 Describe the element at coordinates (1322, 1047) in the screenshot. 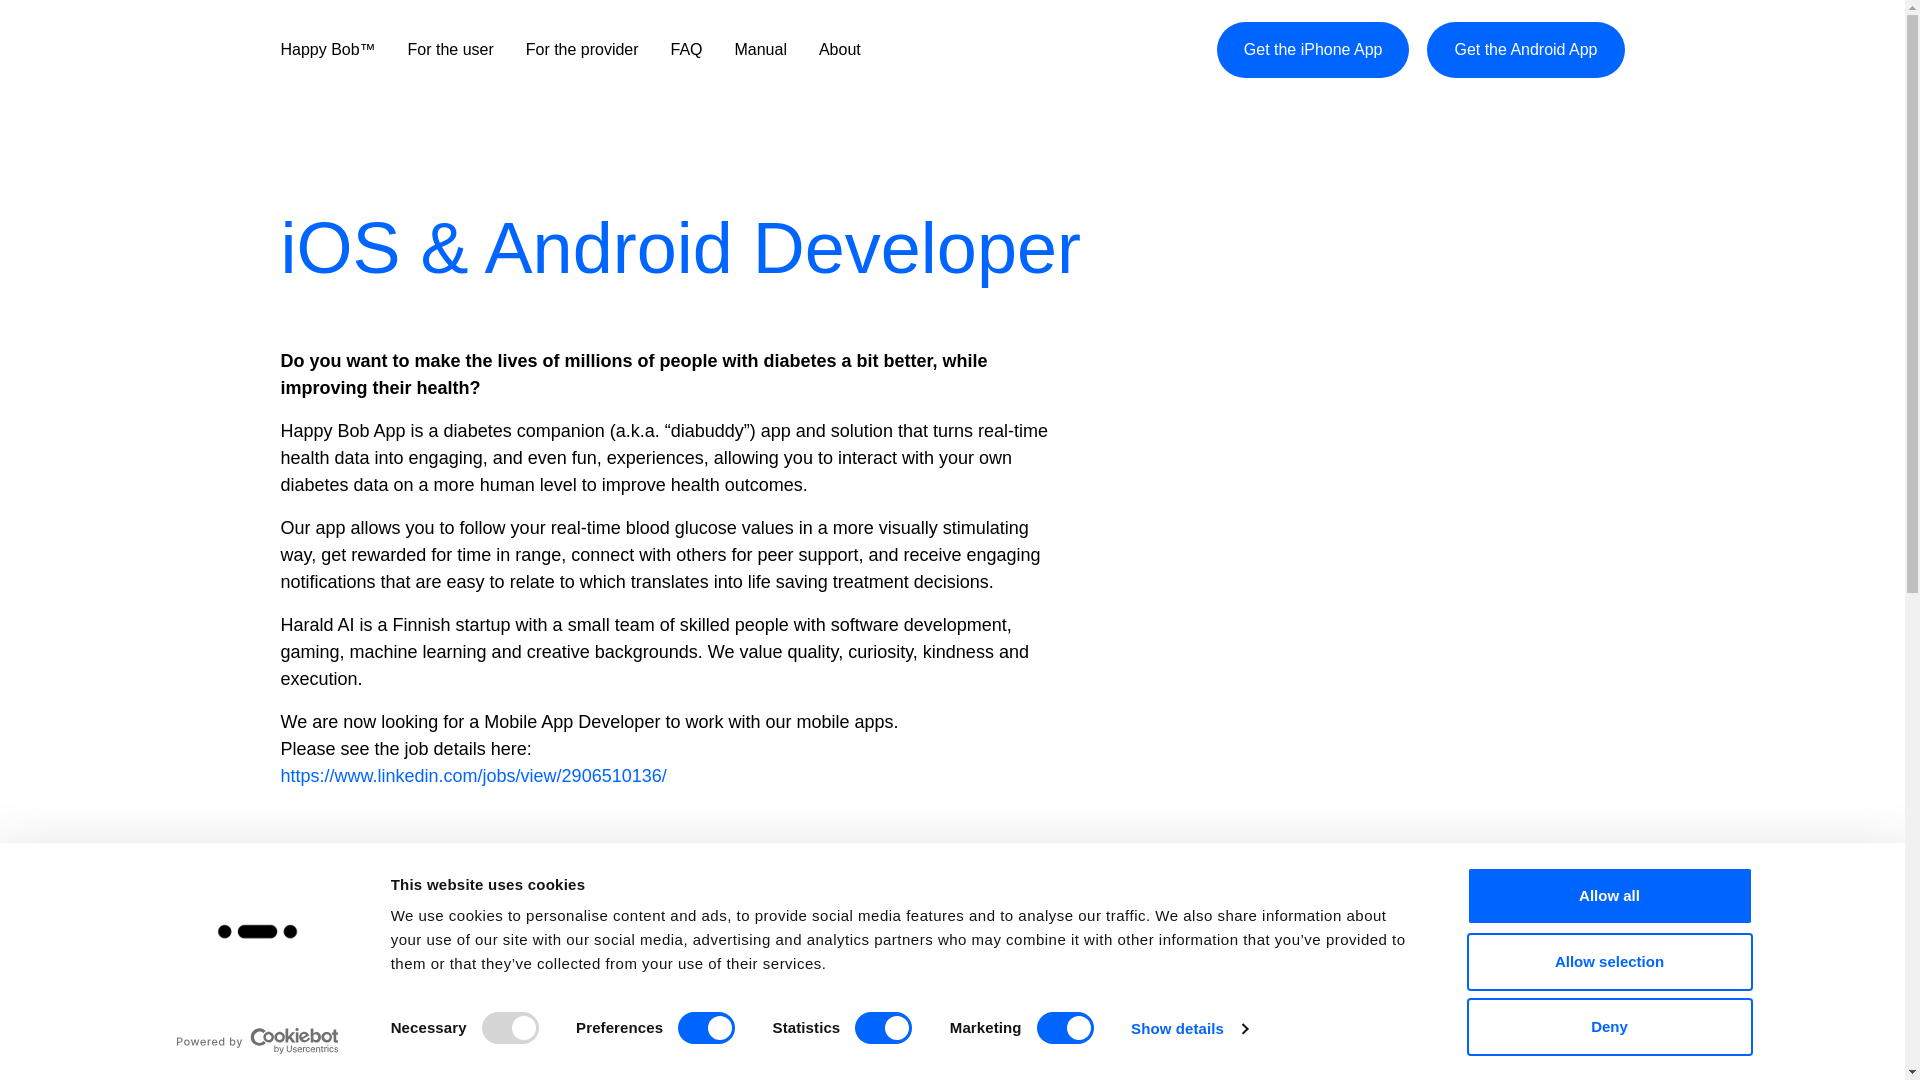

I see `Get in touch now` at that location.